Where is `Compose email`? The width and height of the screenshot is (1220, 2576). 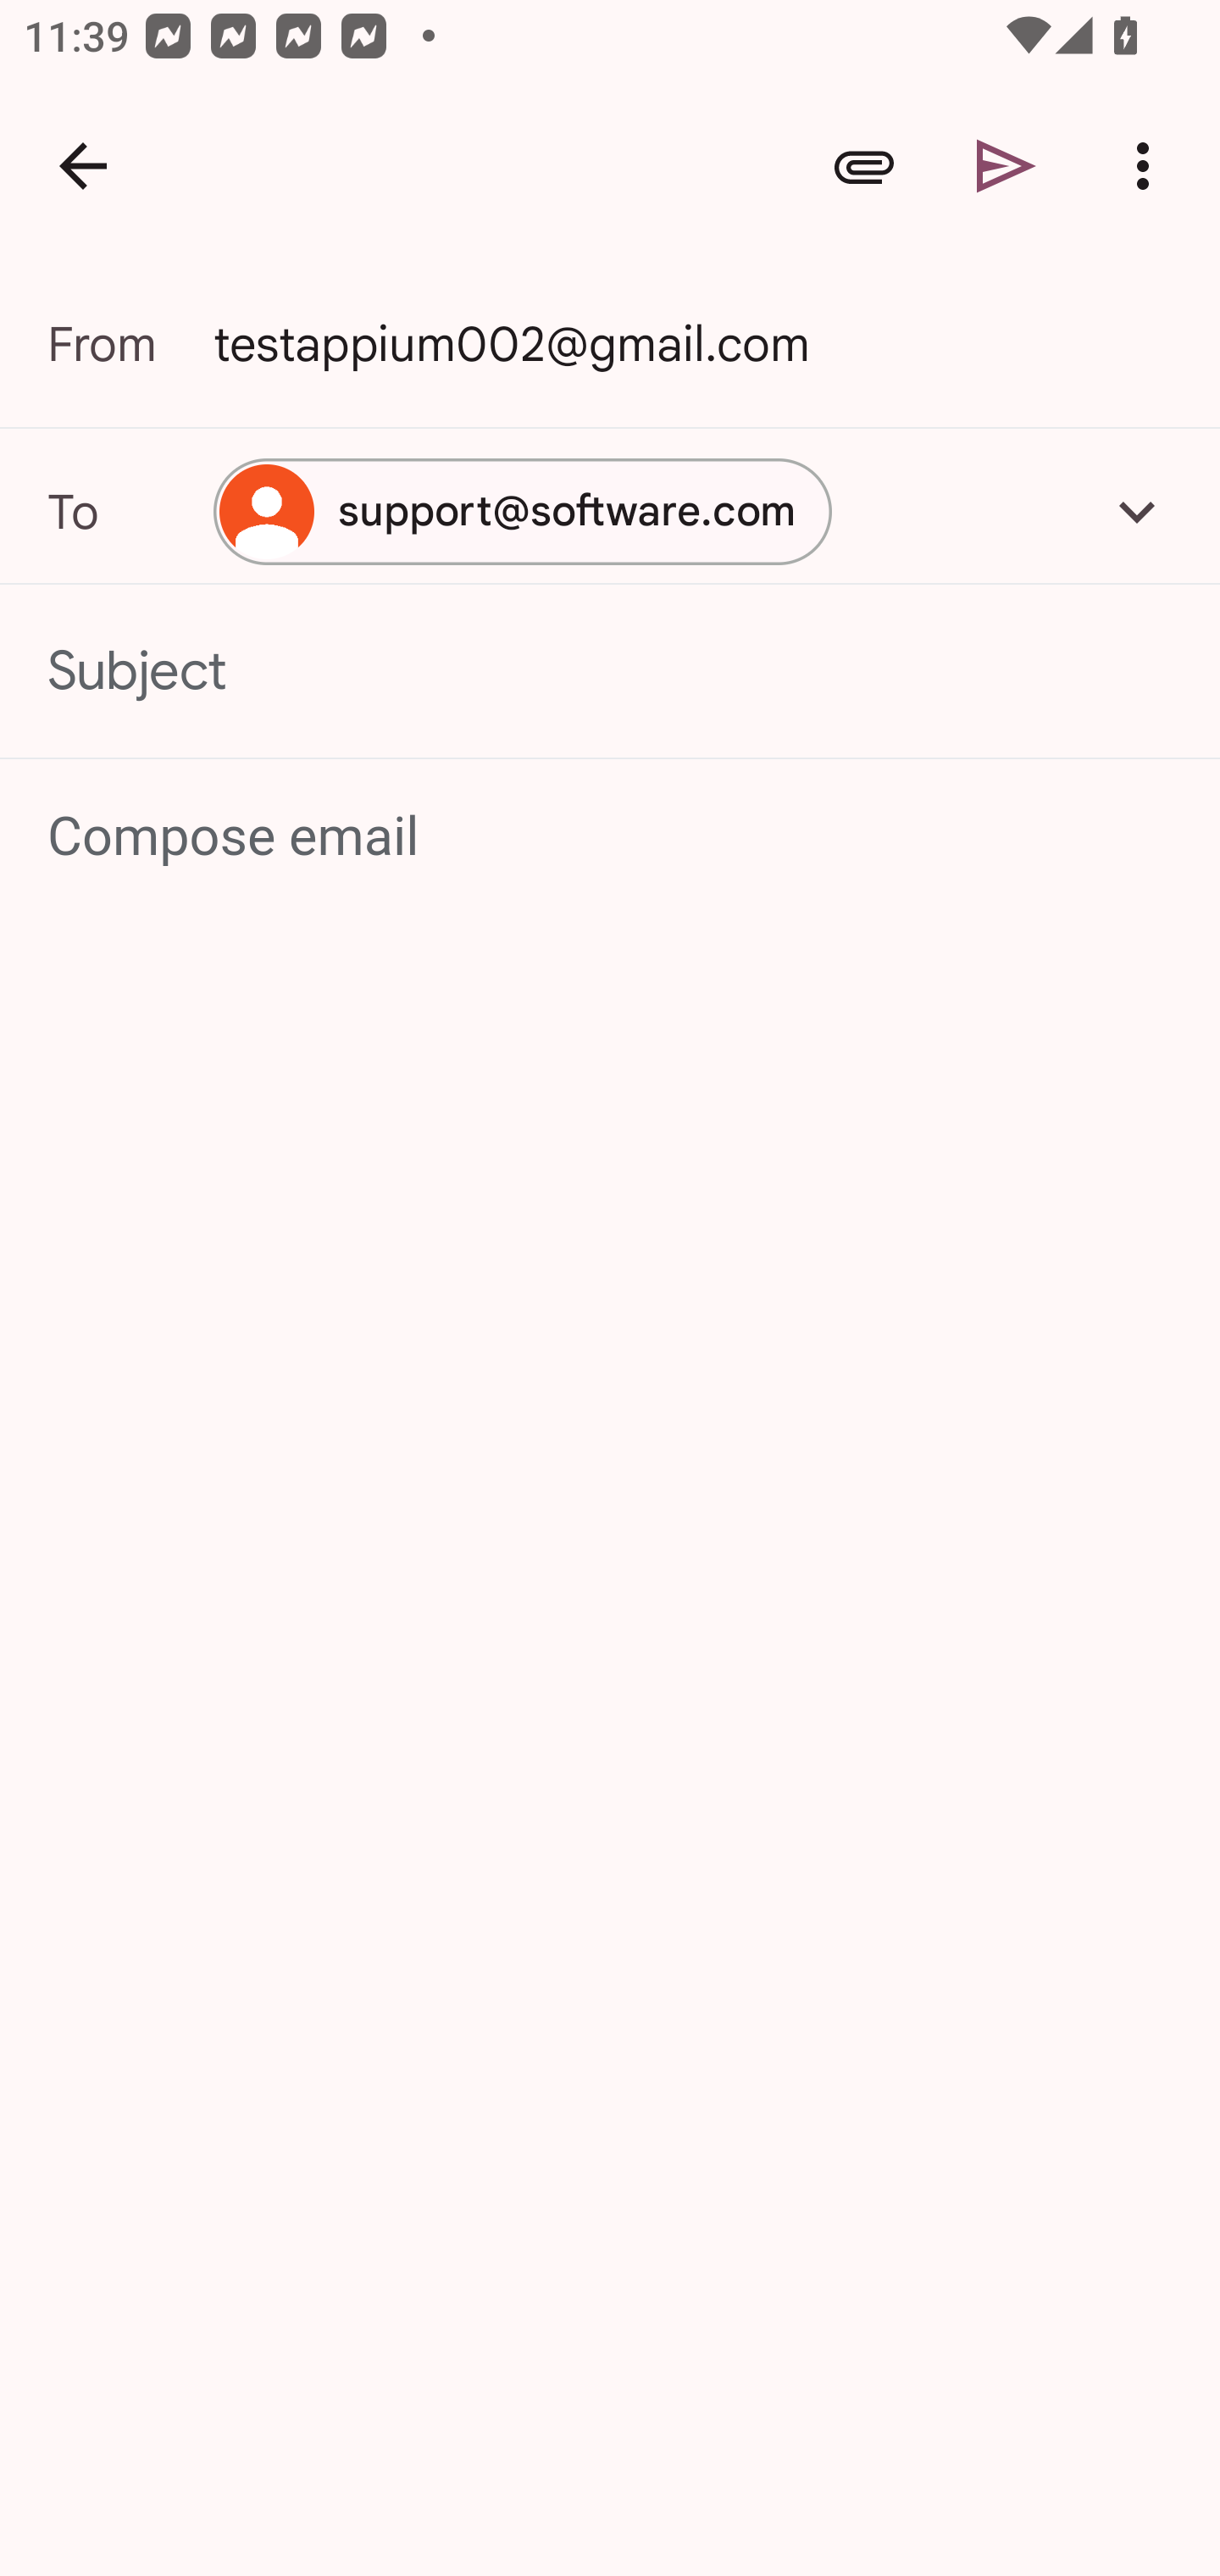 Compose email is located at coordinates (612, 837).